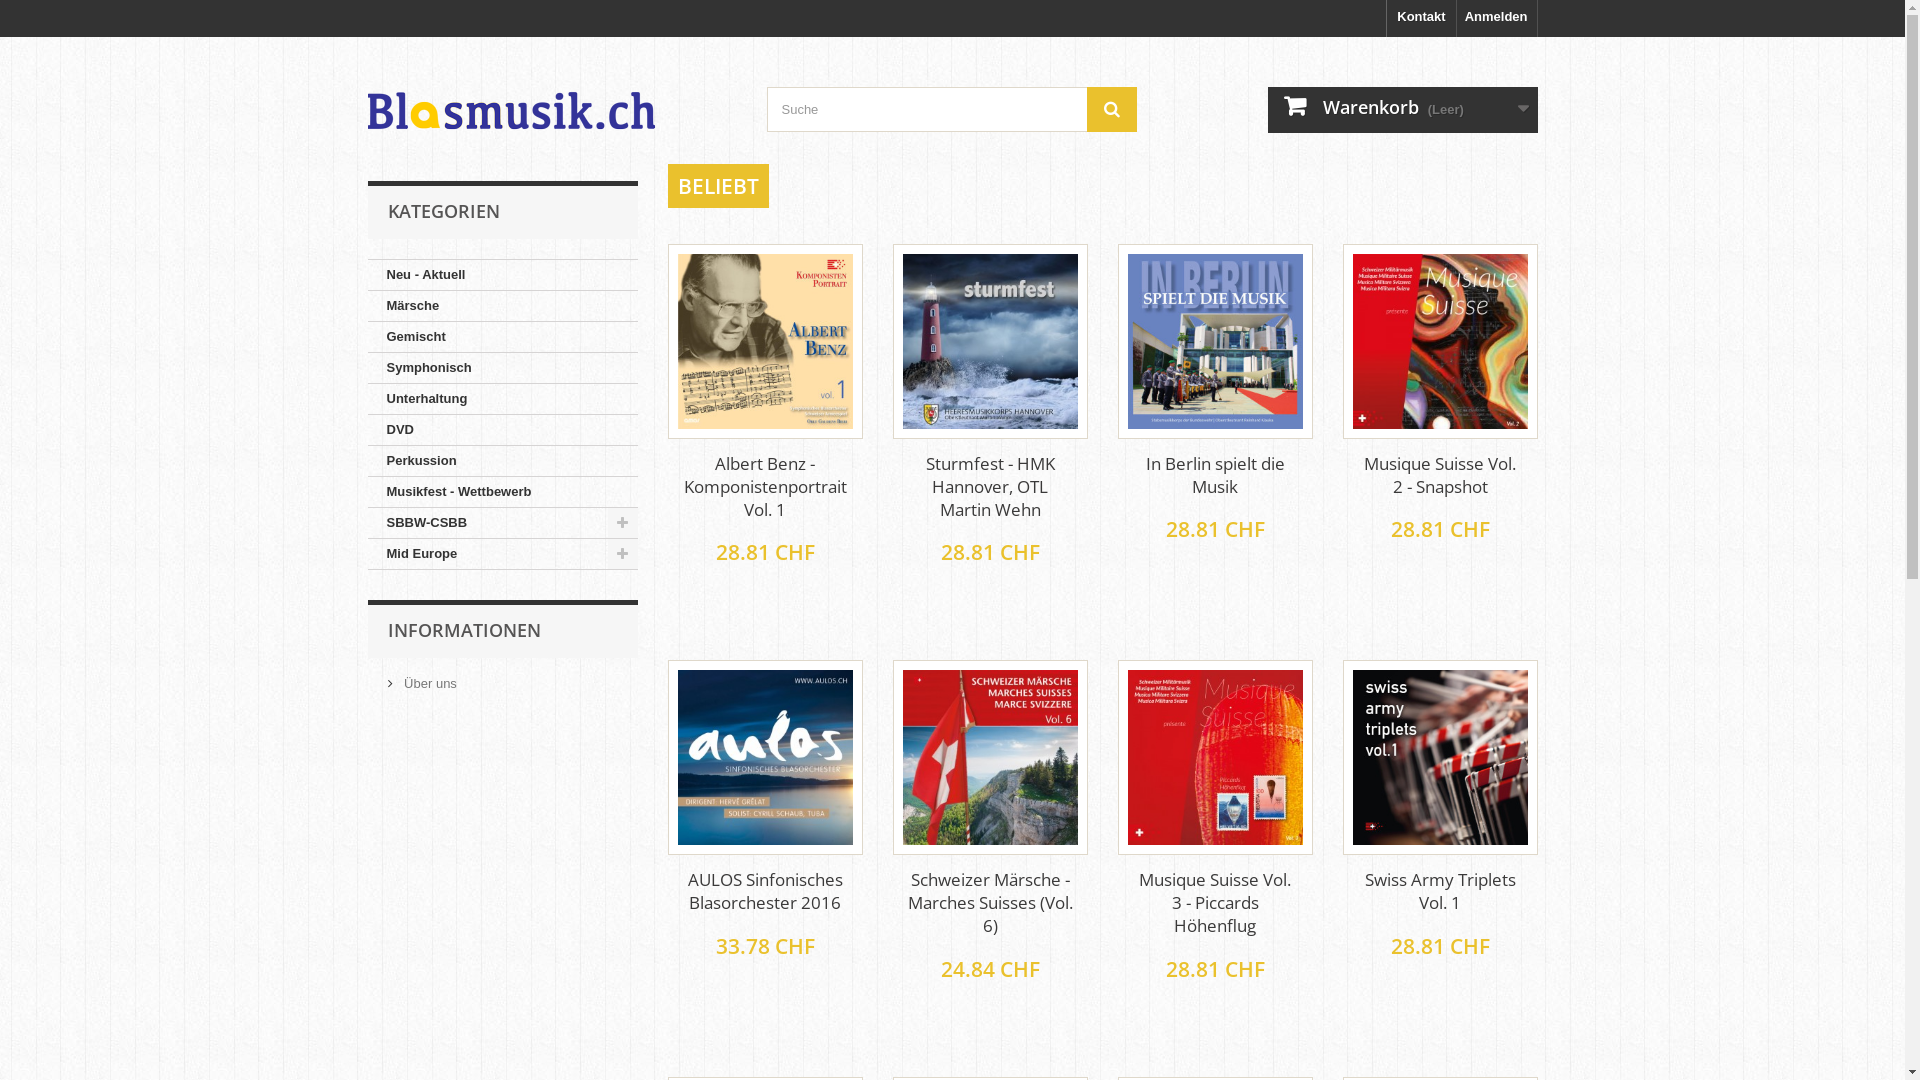  What do you see at coordinates (464, 630) in the screenshot?
I see `INFORMATIONEN` at bounding box center [464, 630].